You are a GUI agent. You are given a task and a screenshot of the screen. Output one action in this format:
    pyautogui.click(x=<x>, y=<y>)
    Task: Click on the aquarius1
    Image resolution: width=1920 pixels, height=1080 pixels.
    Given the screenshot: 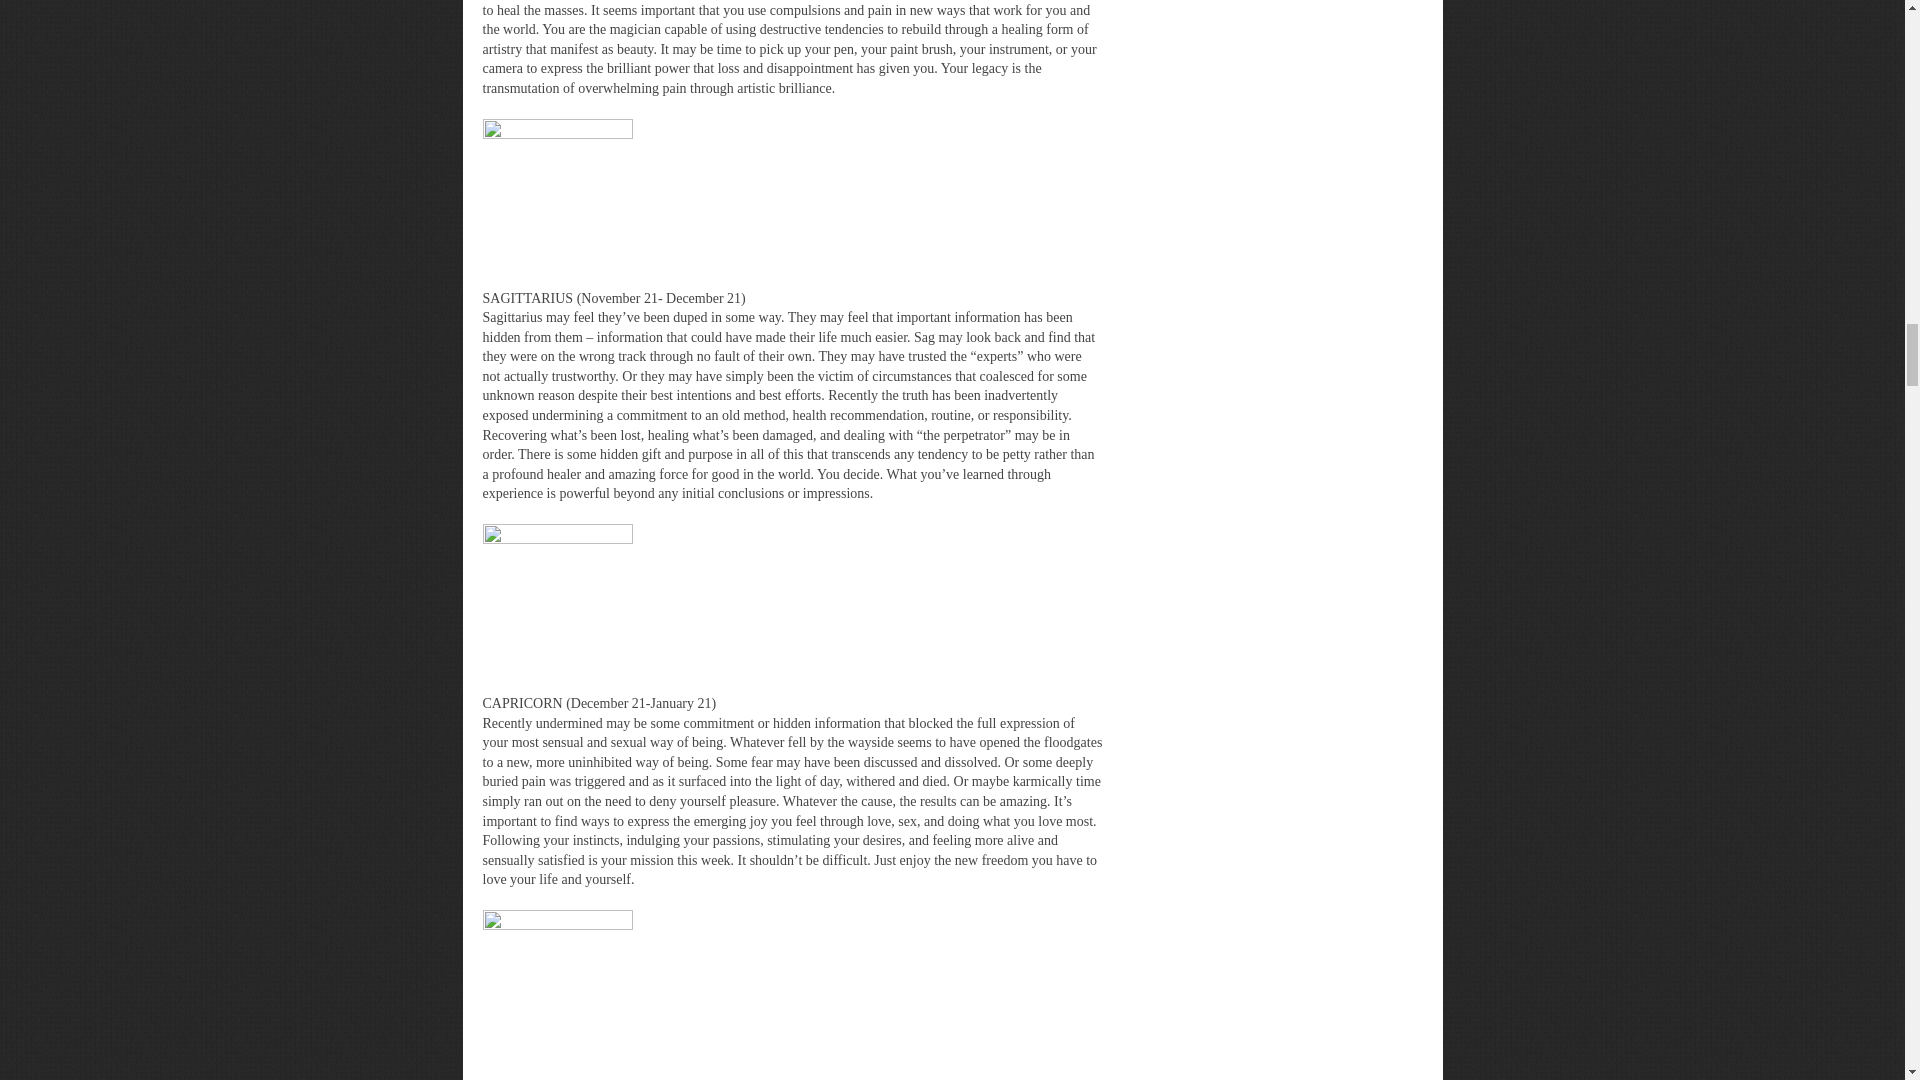 What is the action you would take?
    pyautogui.click(x=556, y=984)
    